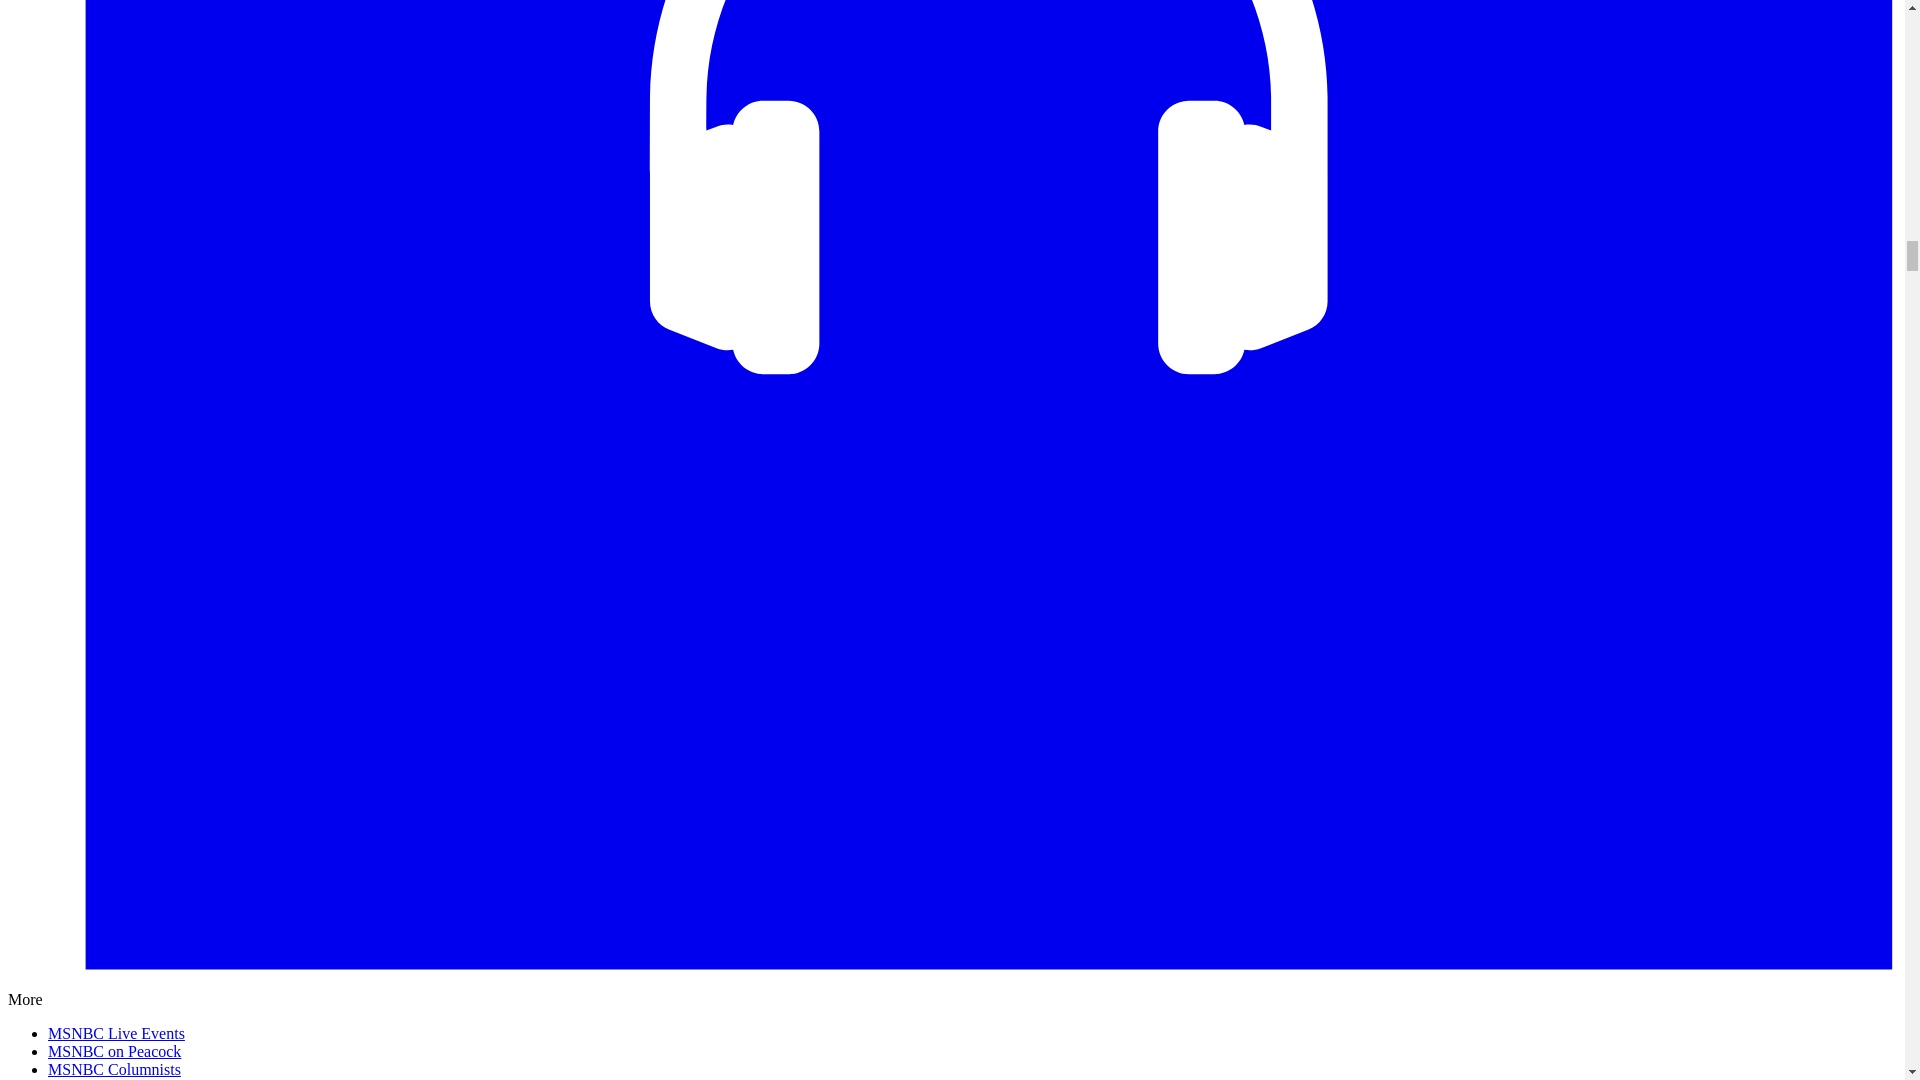 Image resolution: width=1920 pixels, height=1080 pixels. I want to click on MSNBC on Peacock, so click(114, 1051).